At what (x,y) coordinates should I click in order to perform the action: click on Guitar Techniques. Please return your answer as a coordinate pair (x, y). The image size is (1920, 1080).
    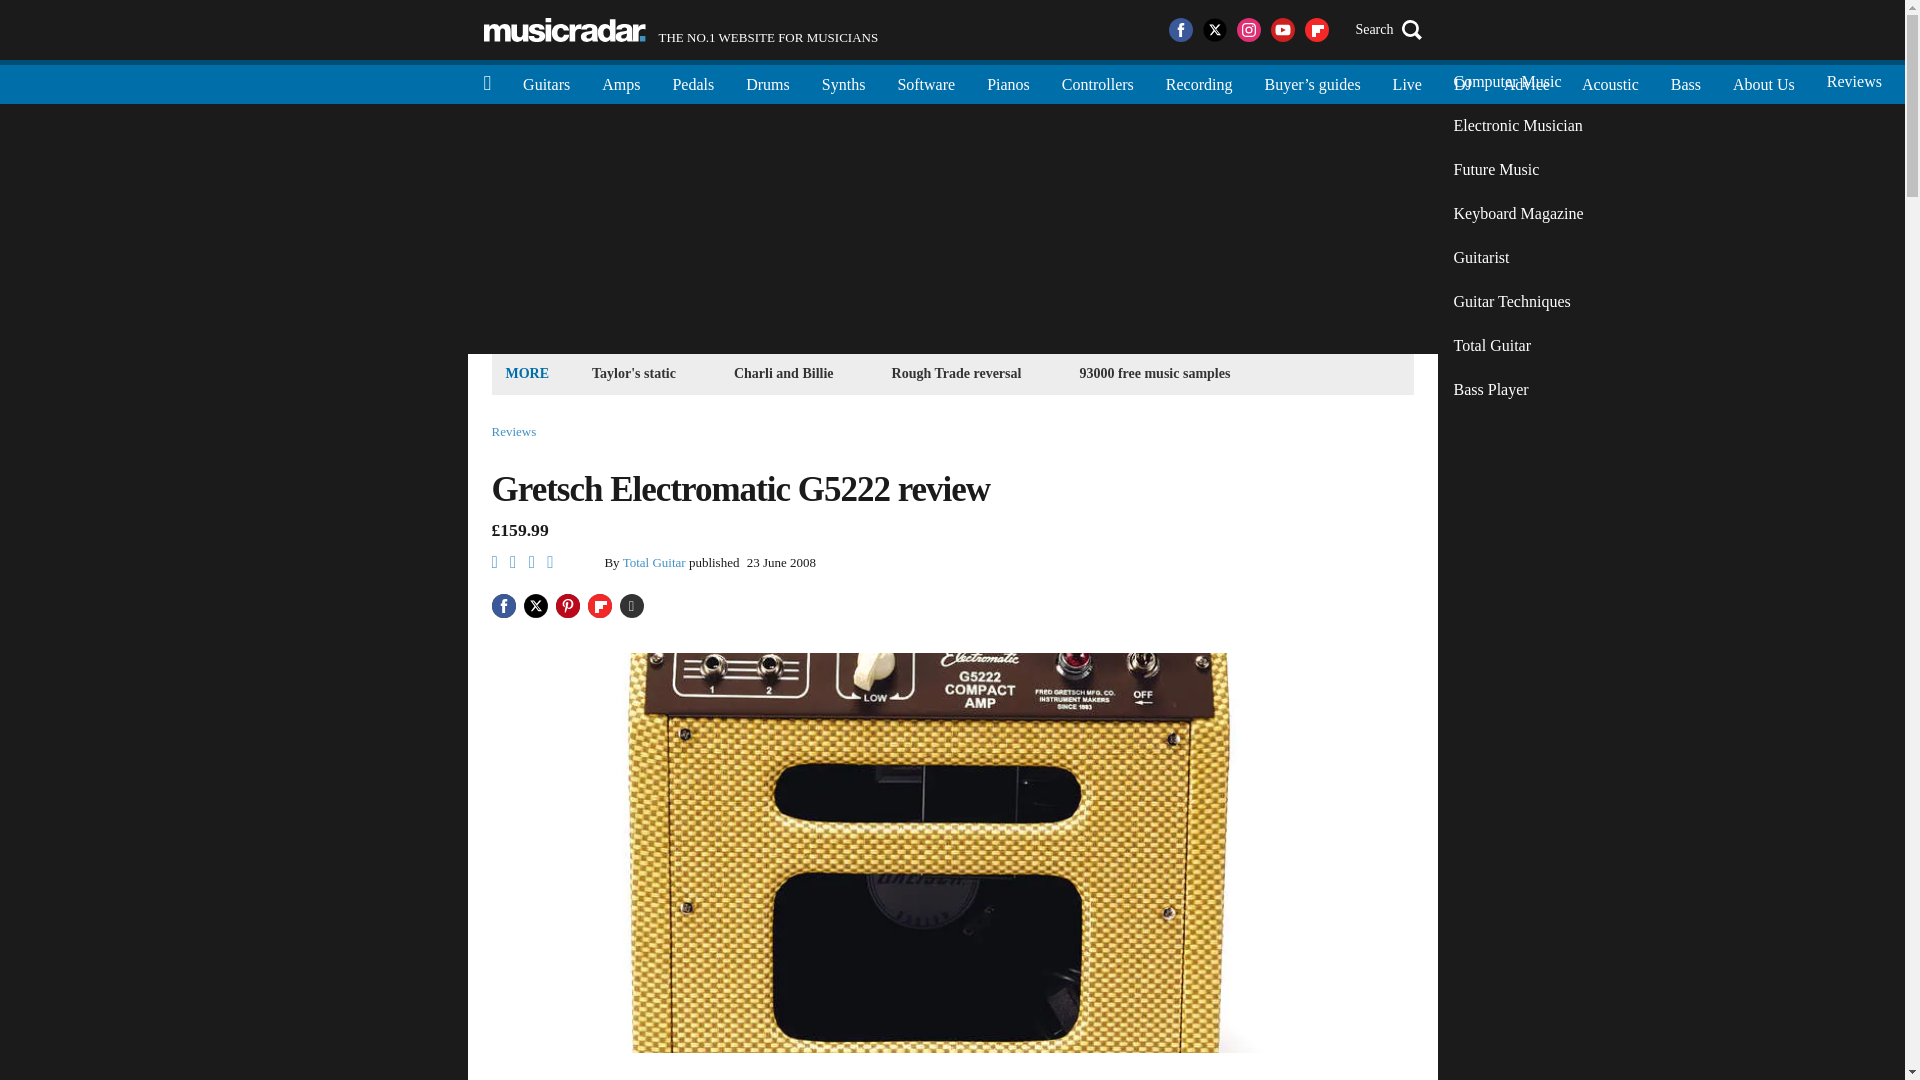
    Looking at the image, I should click on (1518, 302).